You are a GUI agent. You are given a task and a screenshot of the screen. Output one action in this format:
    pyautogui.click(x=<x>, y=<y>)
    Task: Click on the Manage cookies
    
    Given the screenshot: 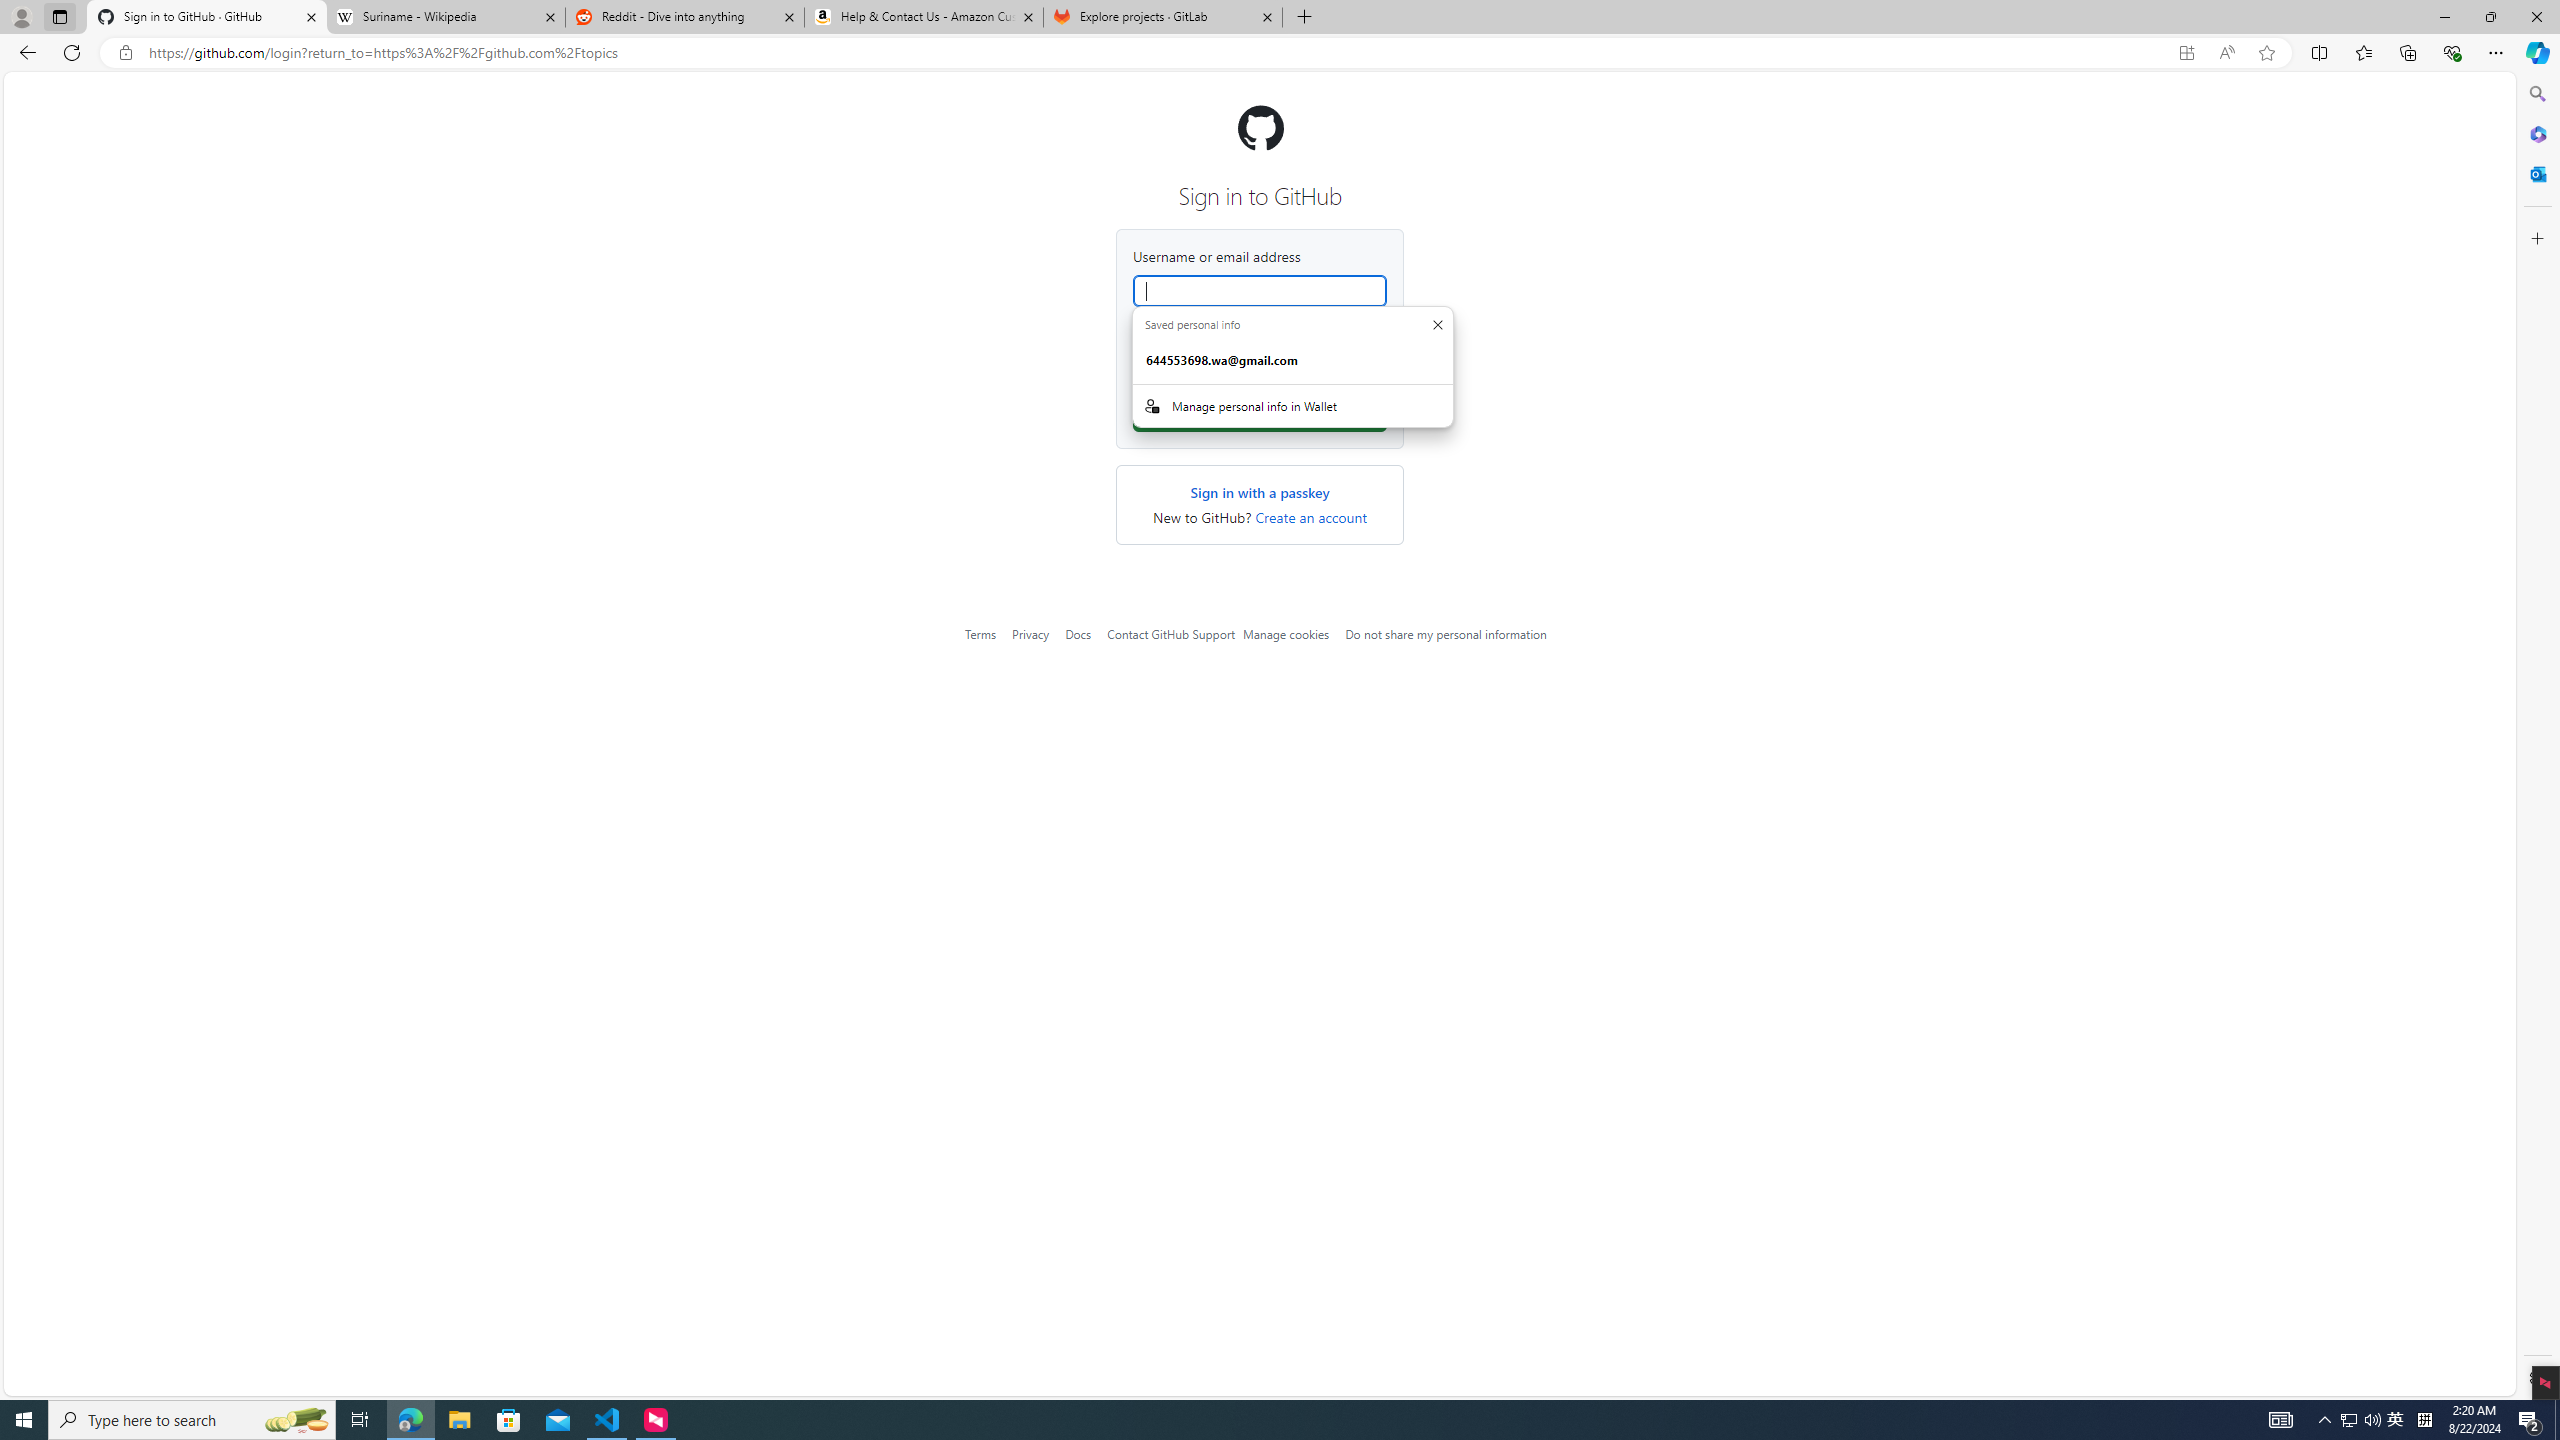 What is the action you would take?
    pyautogui.click(x=1286, y=634)
    